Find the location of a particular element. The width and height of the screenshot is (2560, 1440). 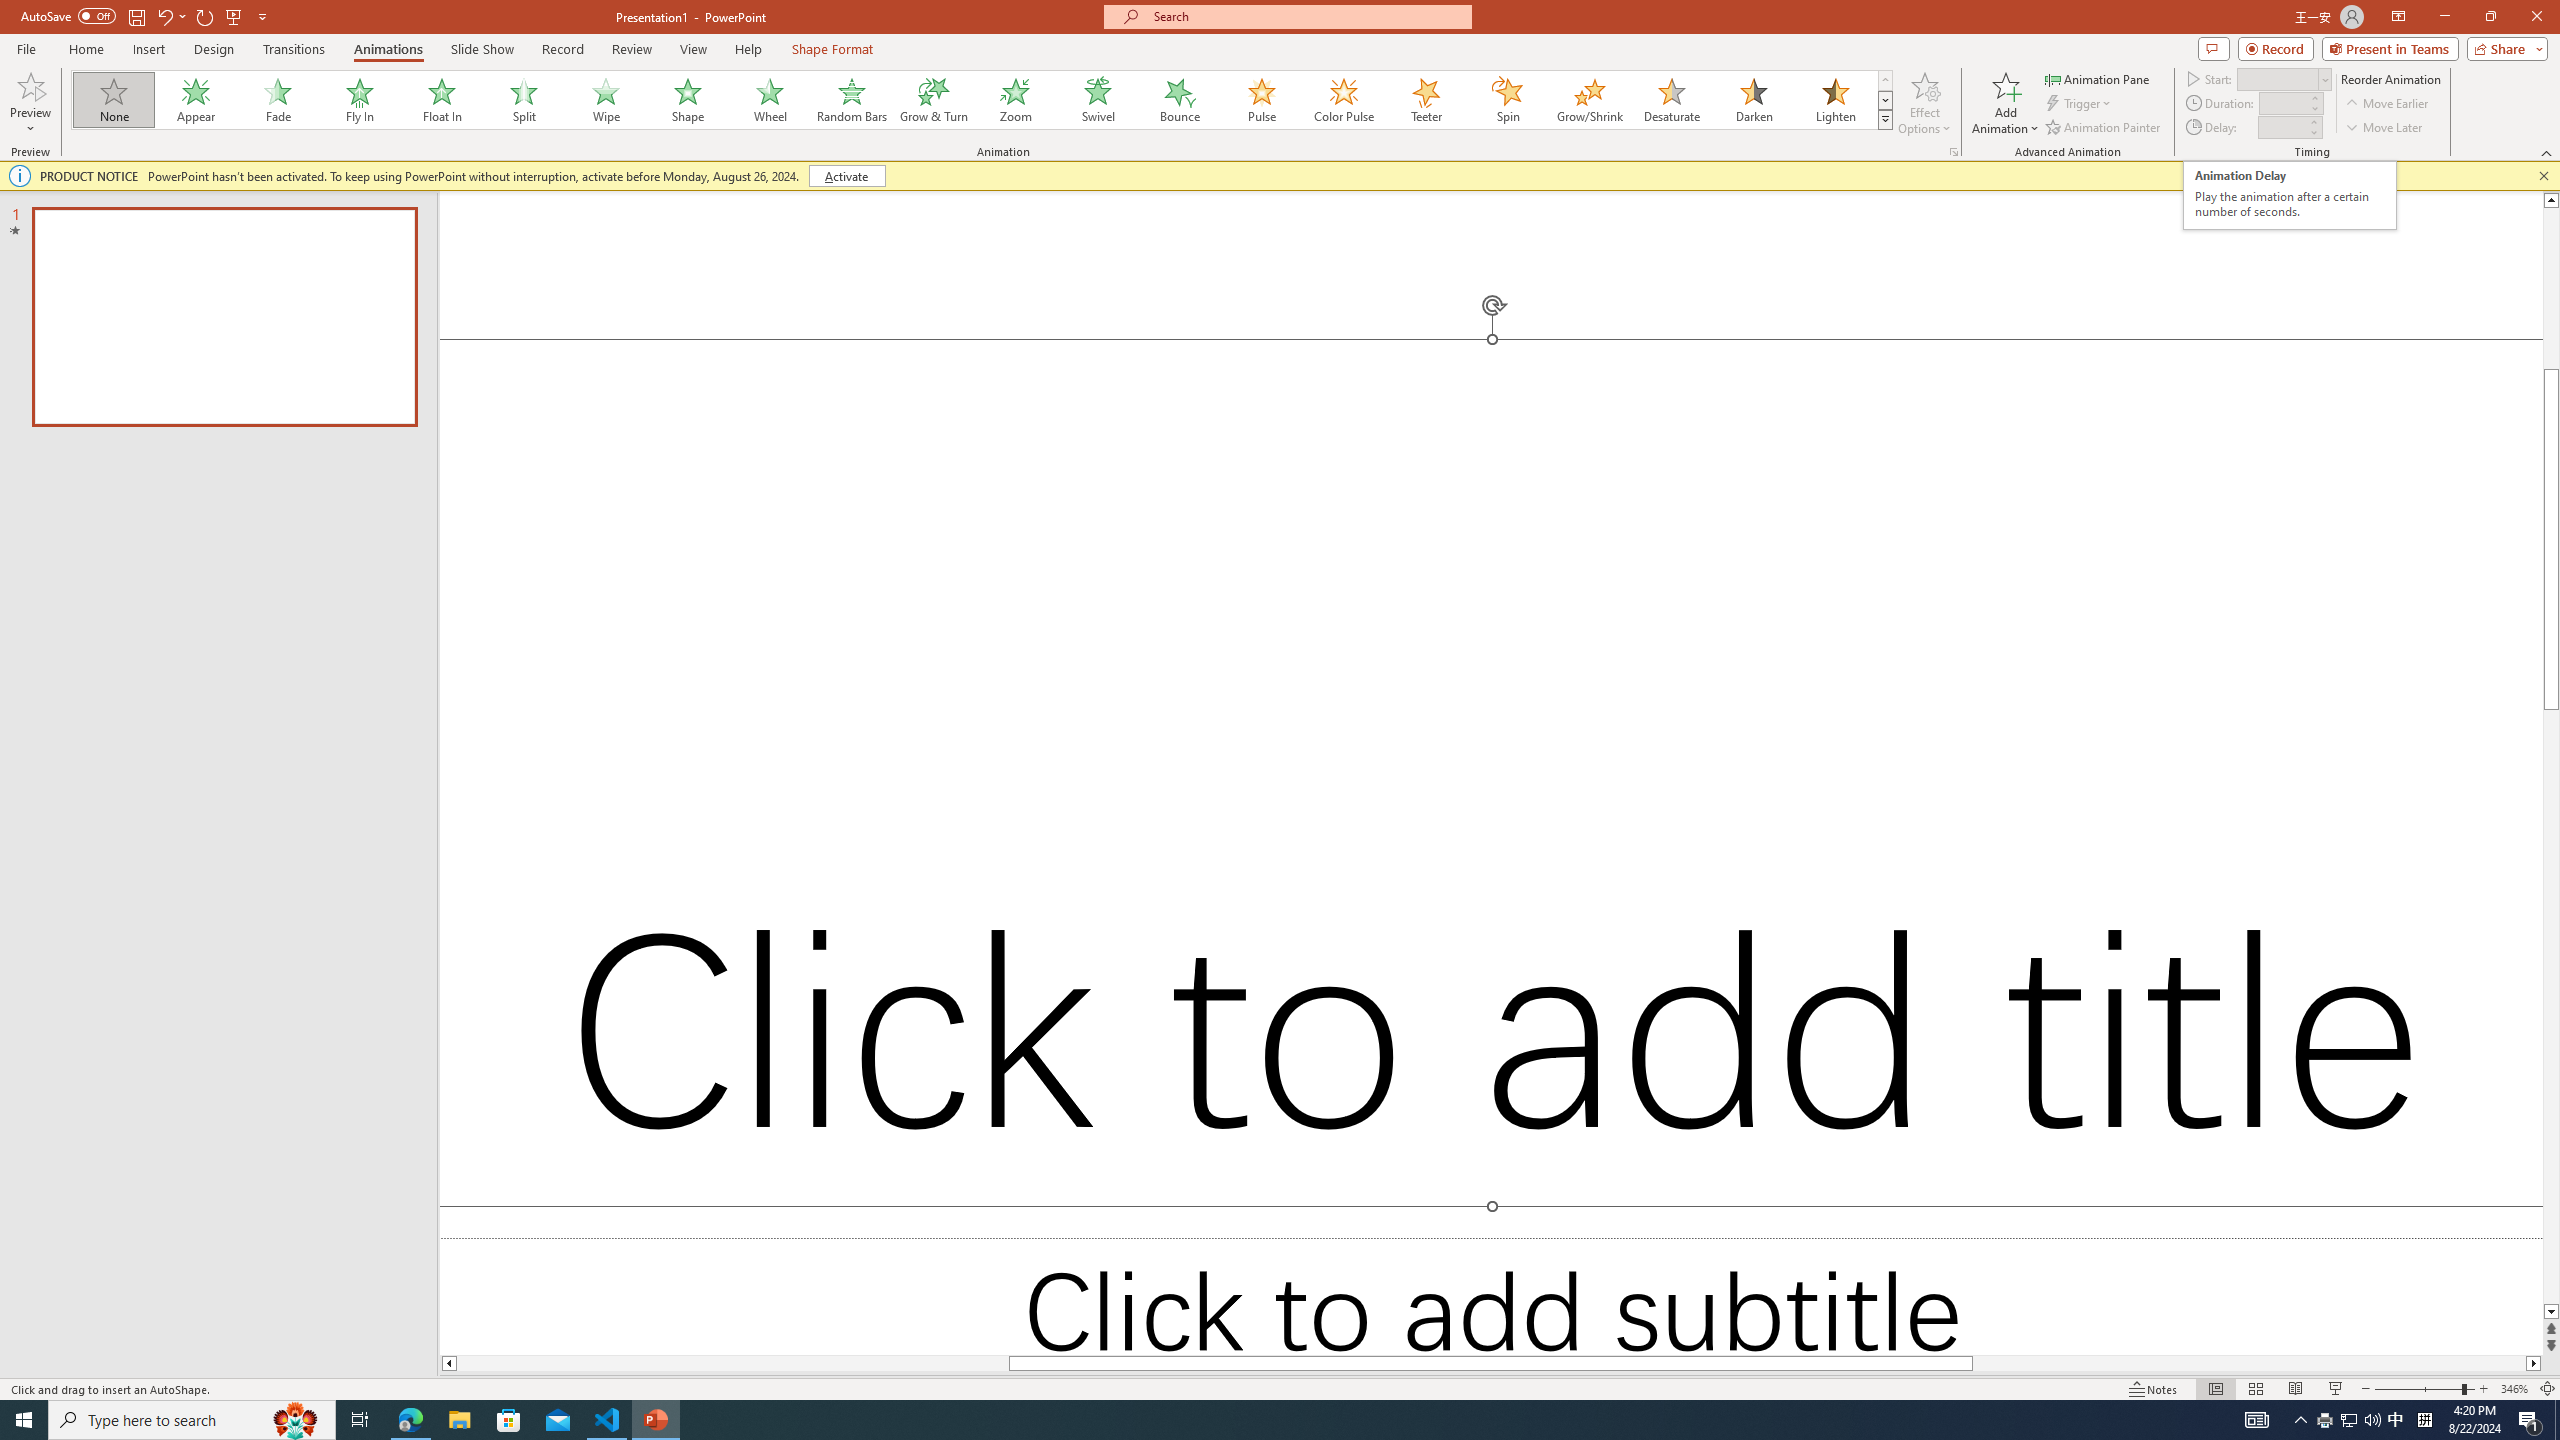

Animation Pane is located at coordinates (2098, 78).